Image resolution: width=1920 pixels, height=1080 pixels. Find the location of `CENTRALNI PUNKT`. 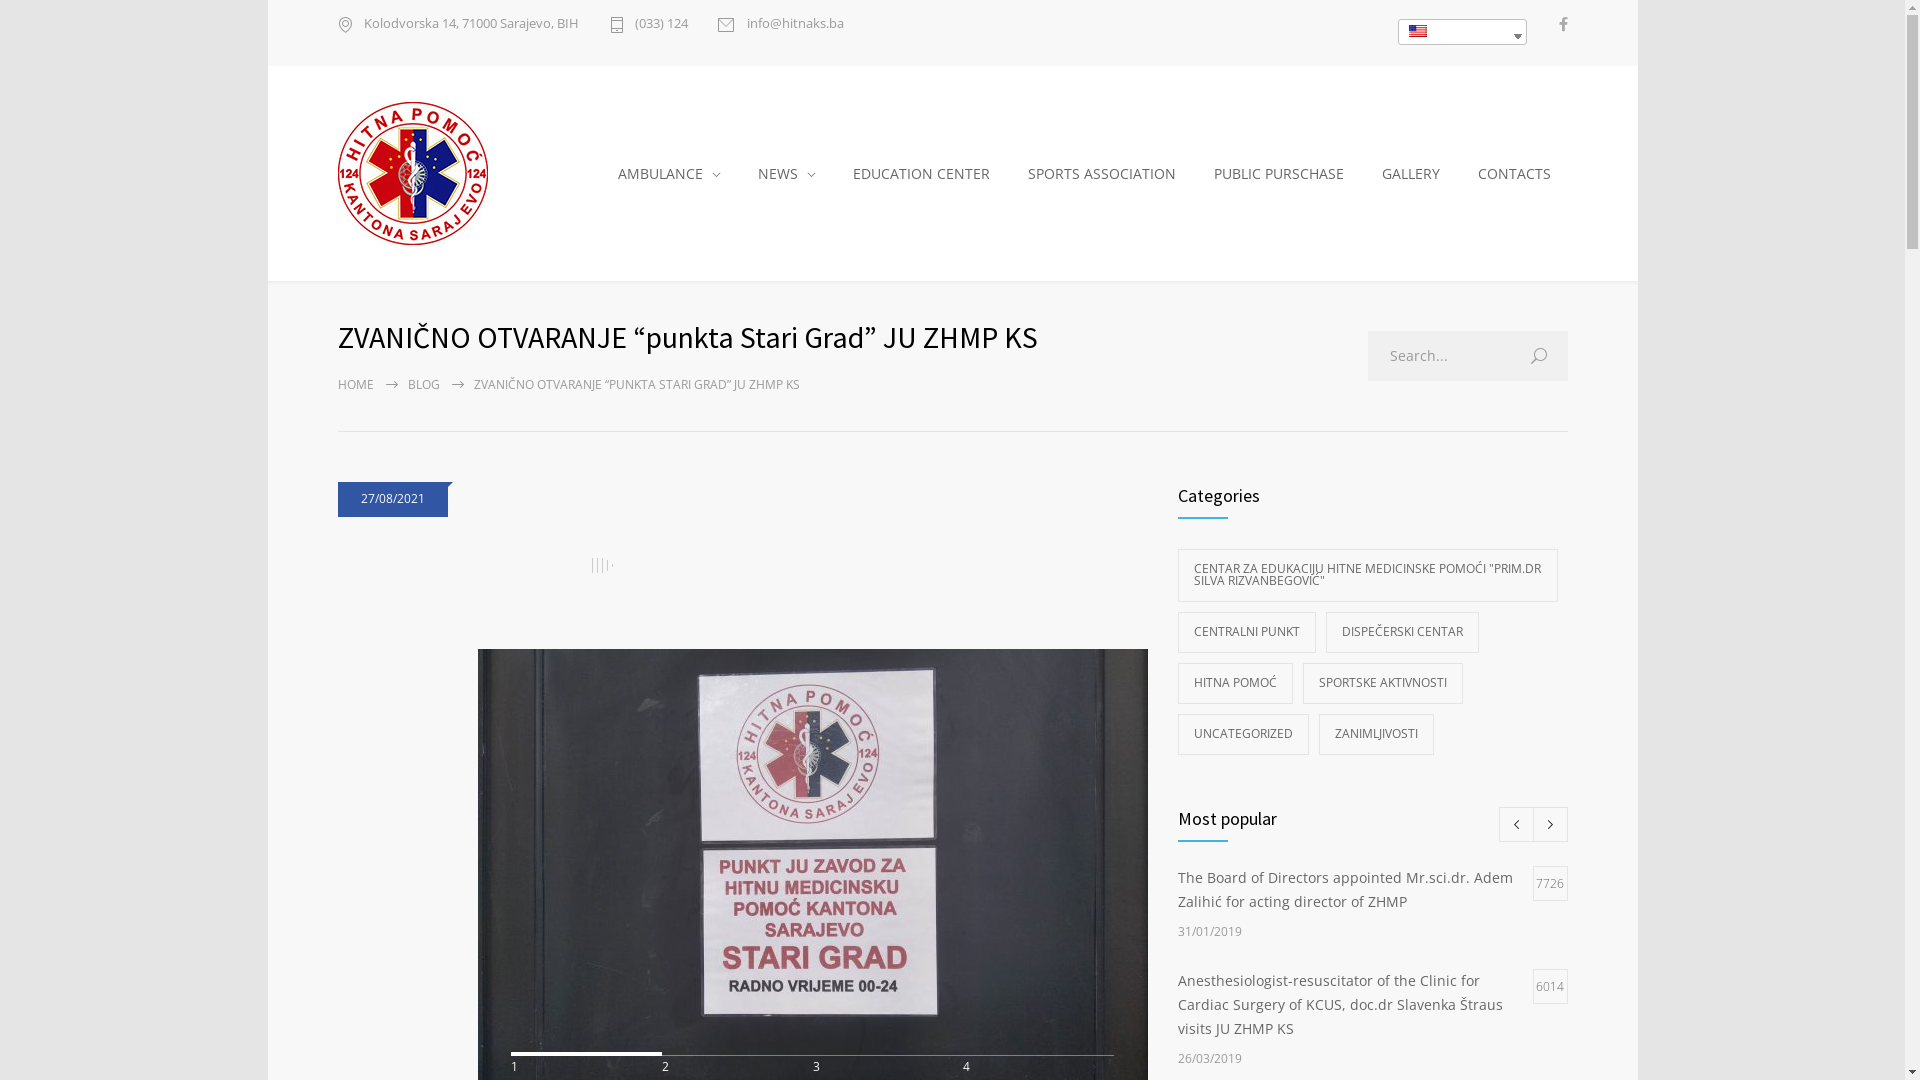

CENTRALNI PUNKT is located at coordinates (1247, 632).